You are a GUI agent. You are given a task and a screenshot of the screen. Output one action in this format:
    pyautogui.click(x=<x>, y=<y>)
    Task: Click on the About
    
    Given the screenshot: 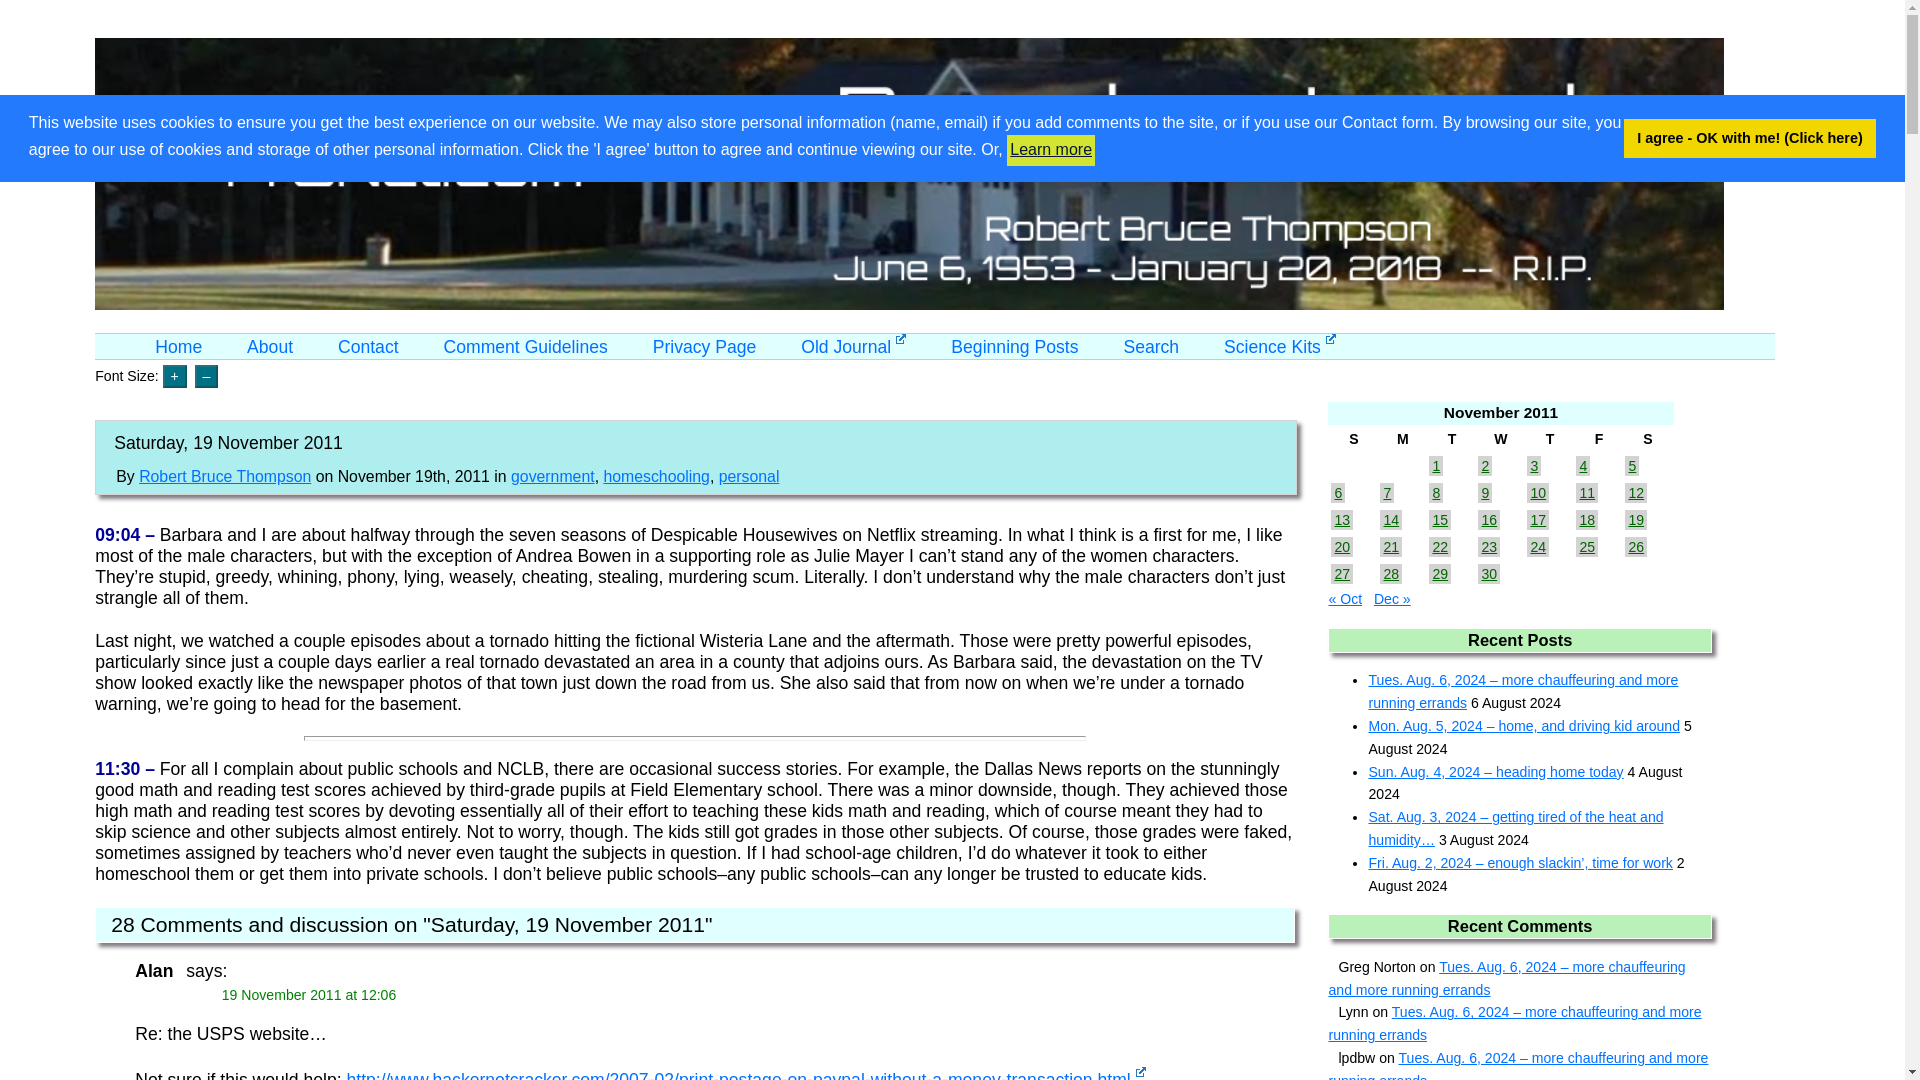 What is the action you would take?
    pyautogui.click(x=270, y=346)
    